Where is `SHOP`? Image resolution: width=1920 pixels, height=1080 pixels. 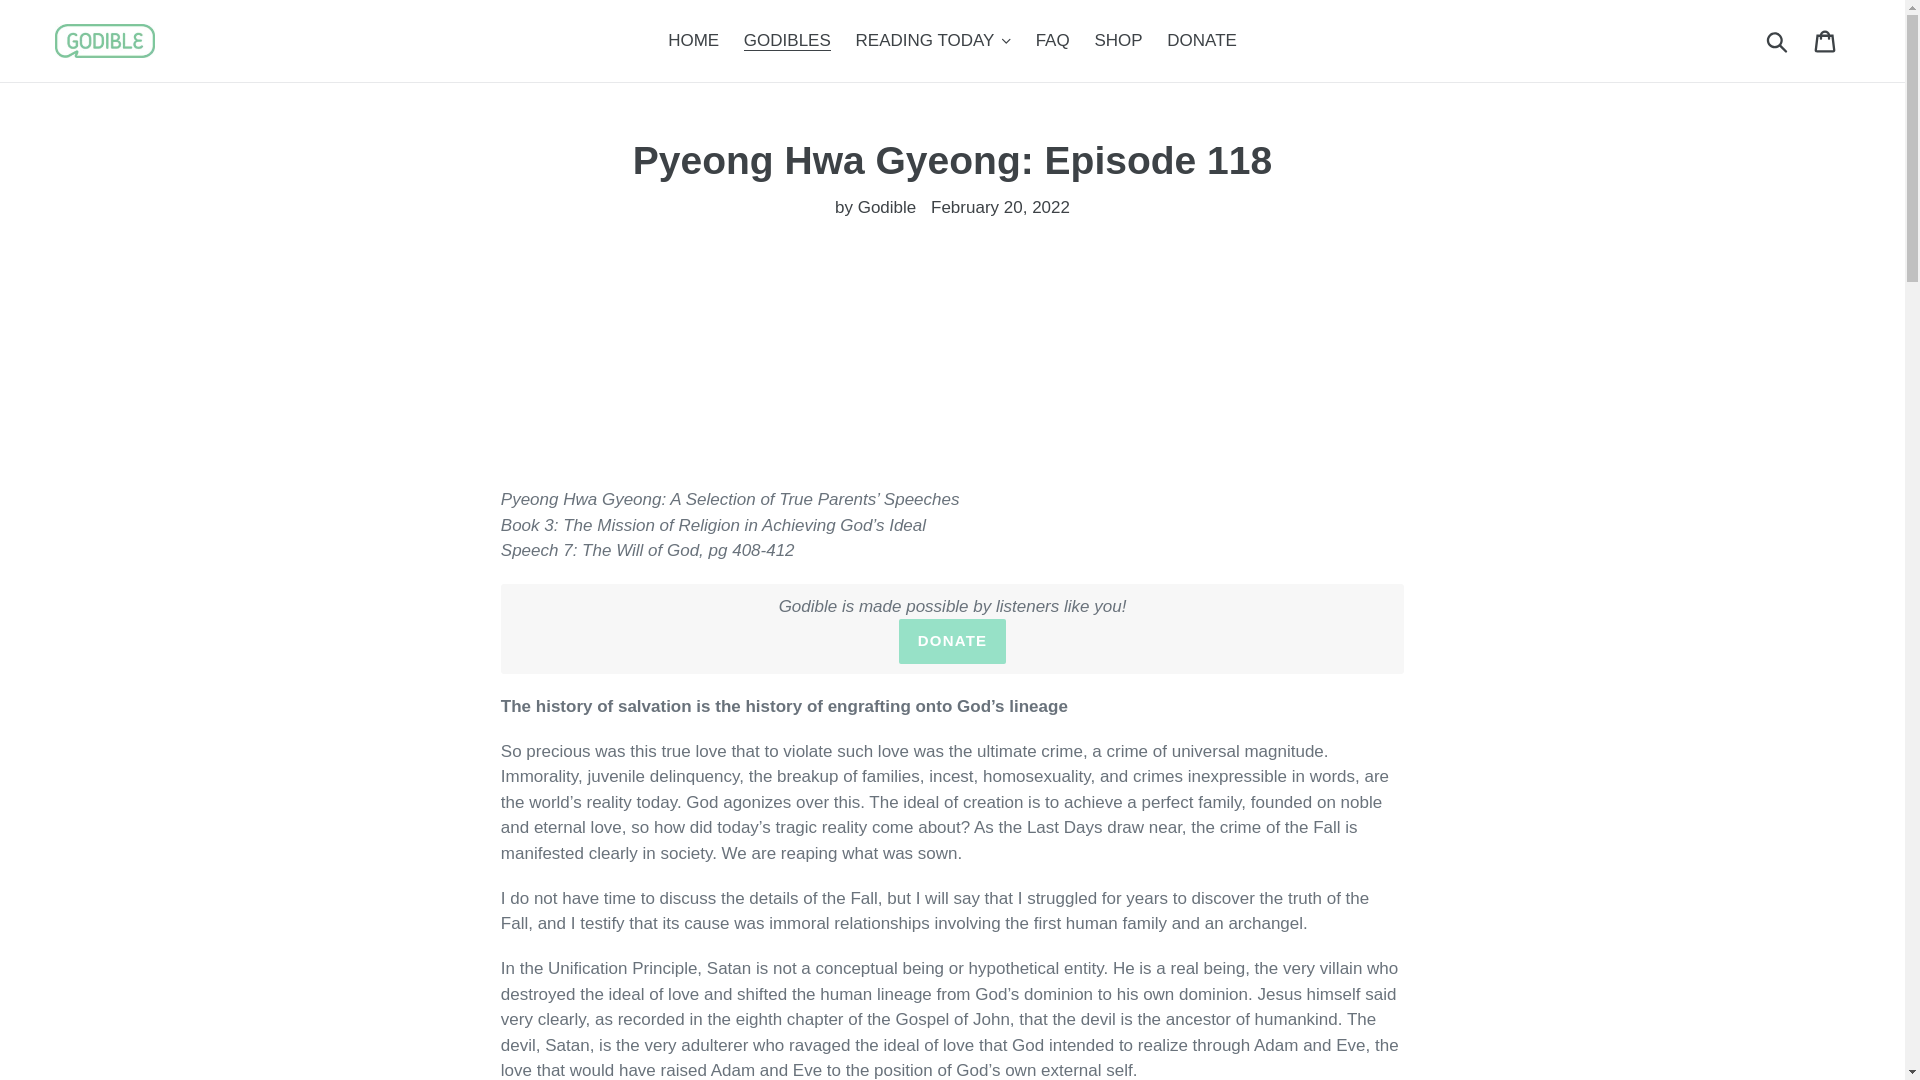 SHOP is located at coordinates (1118, 40).